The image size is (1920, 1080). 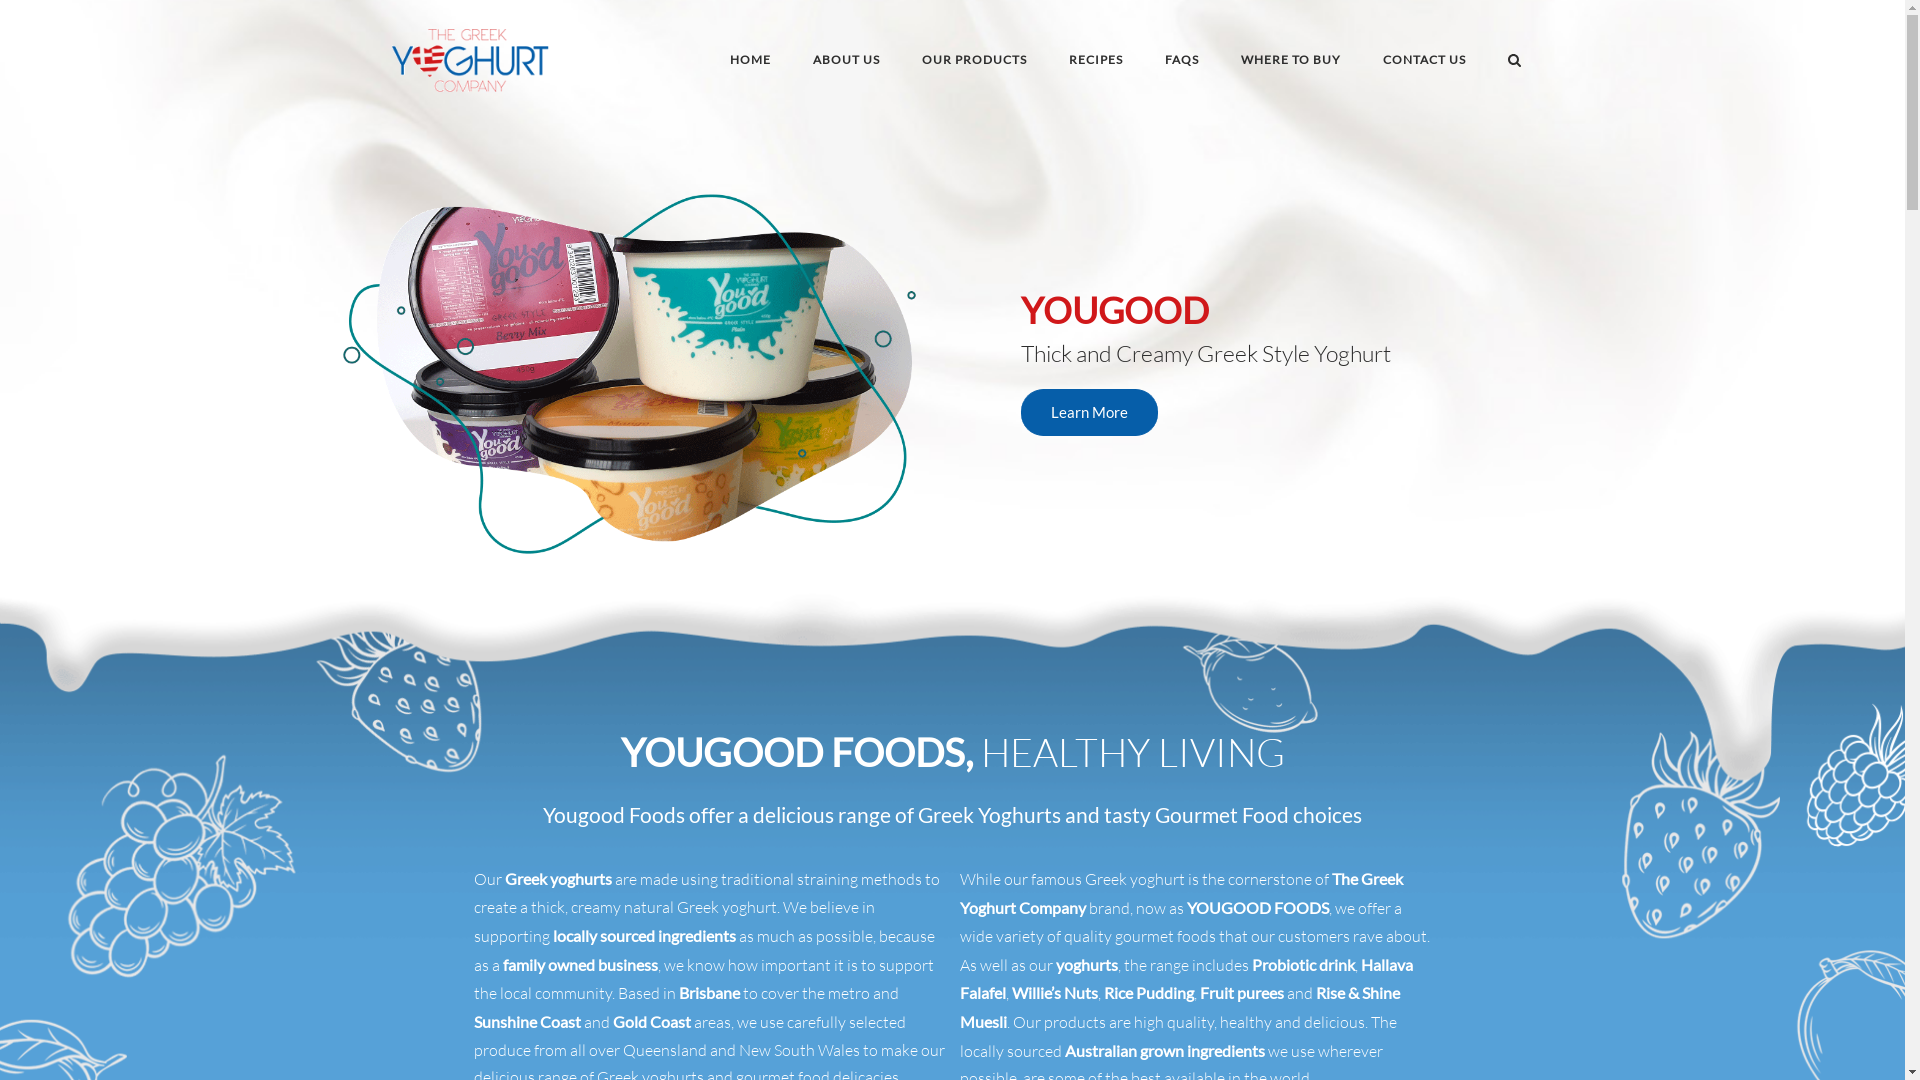 I want to click on FAQS, so click(x=1181, y=63).